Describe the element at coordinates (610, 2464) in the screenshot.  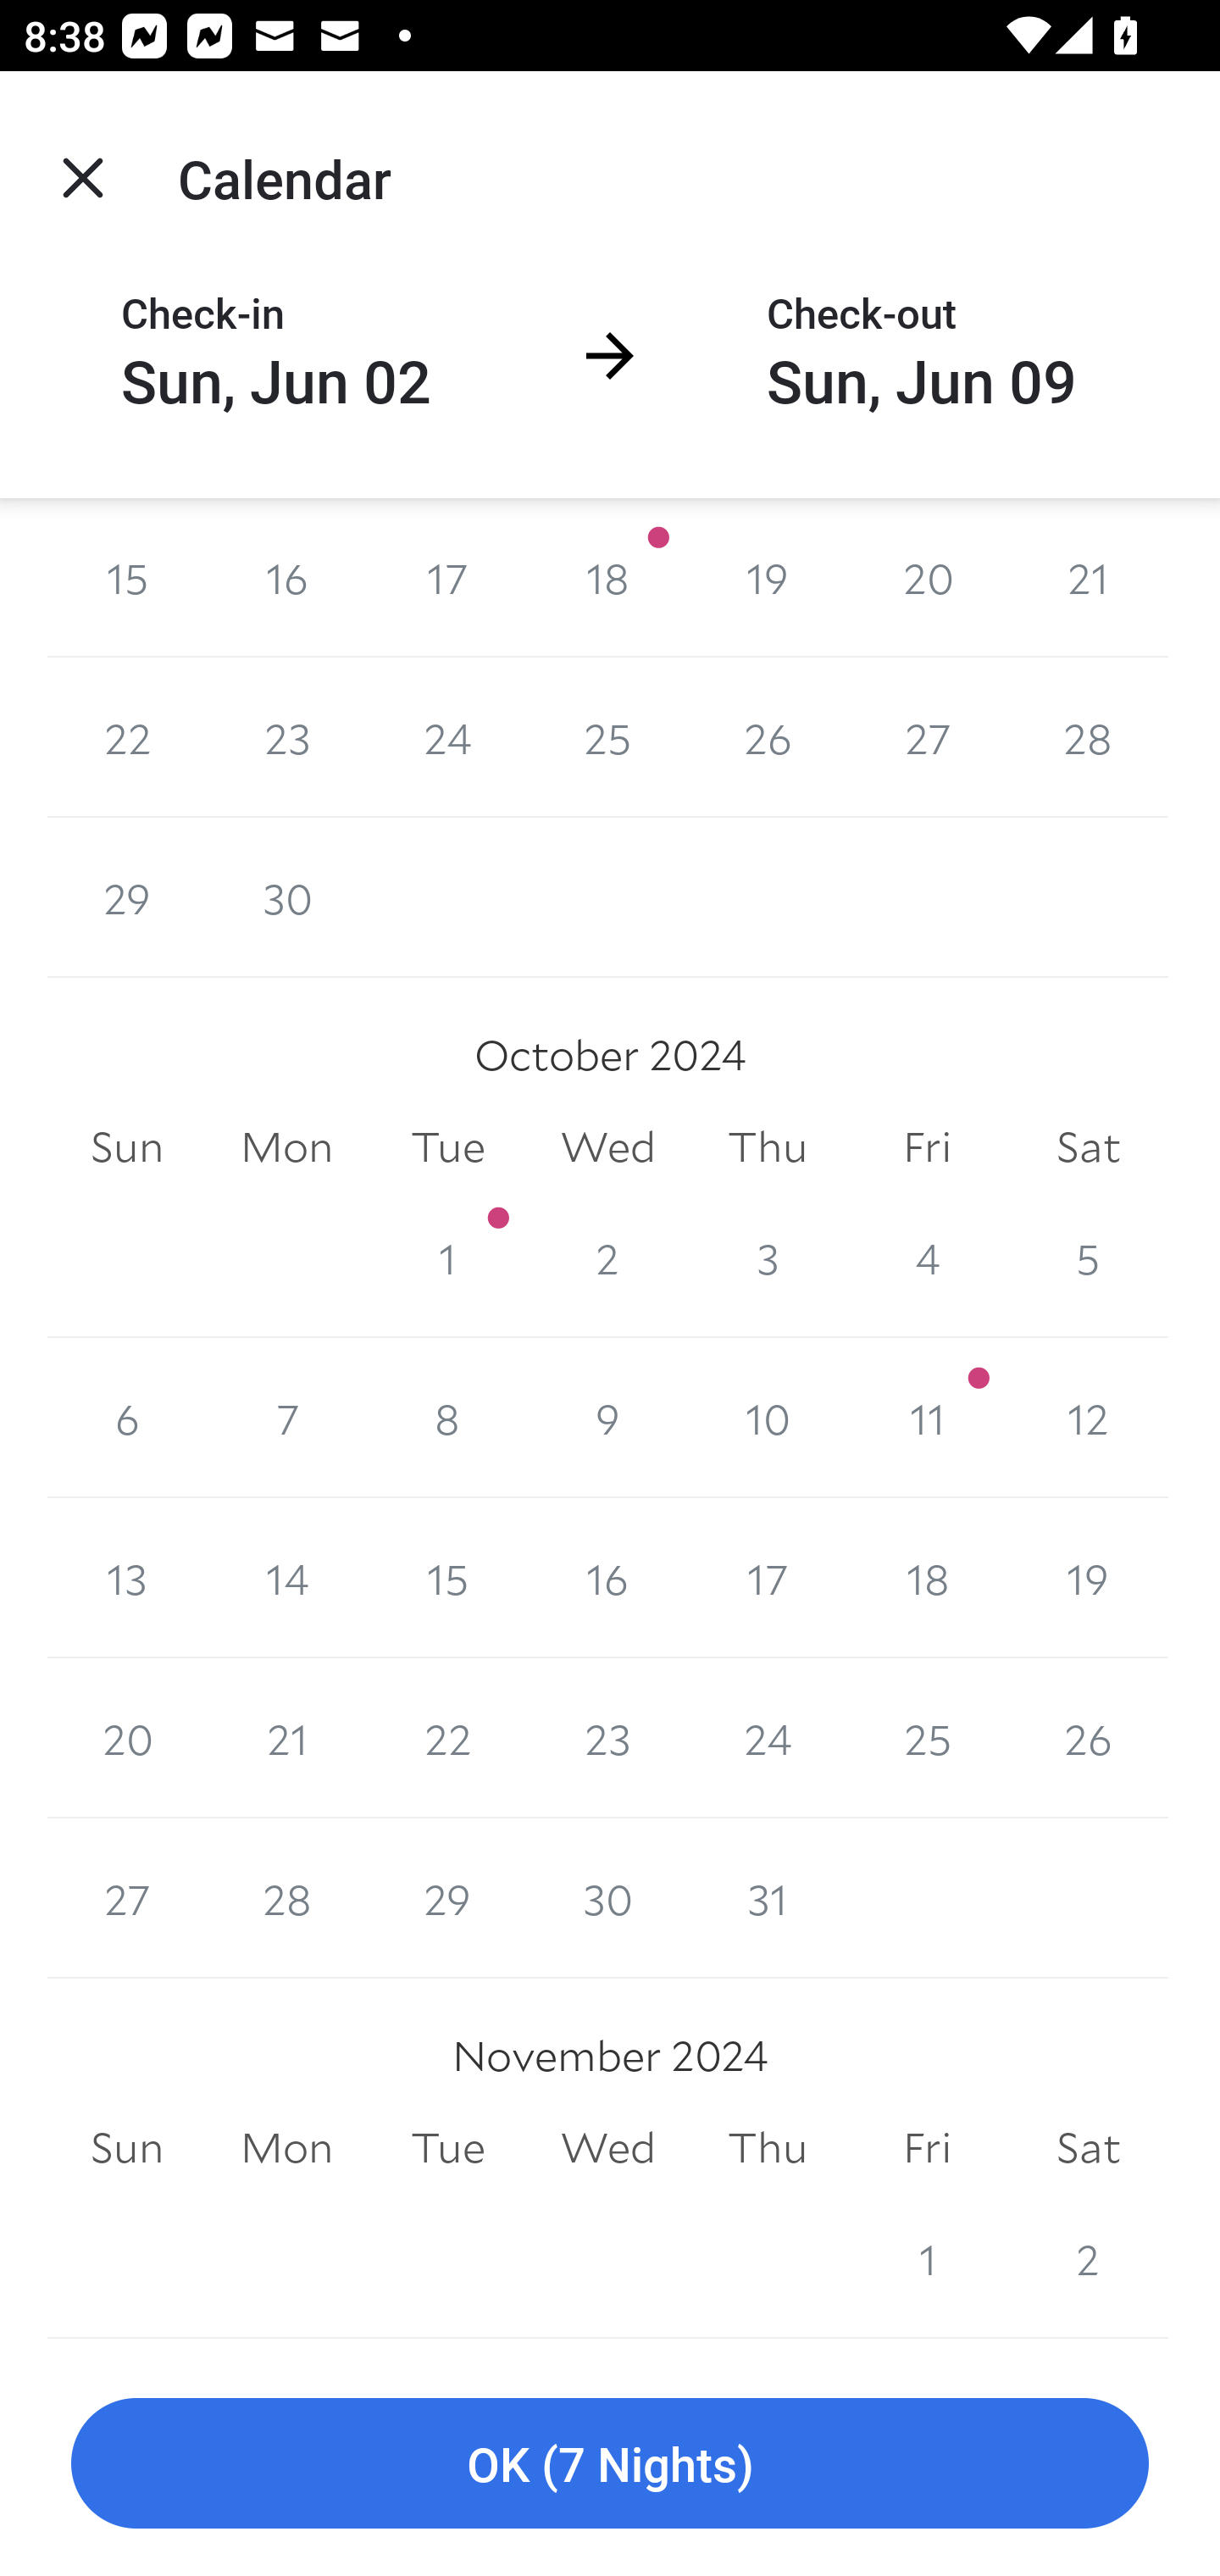
I see `OK (7 Nights)` at that location.